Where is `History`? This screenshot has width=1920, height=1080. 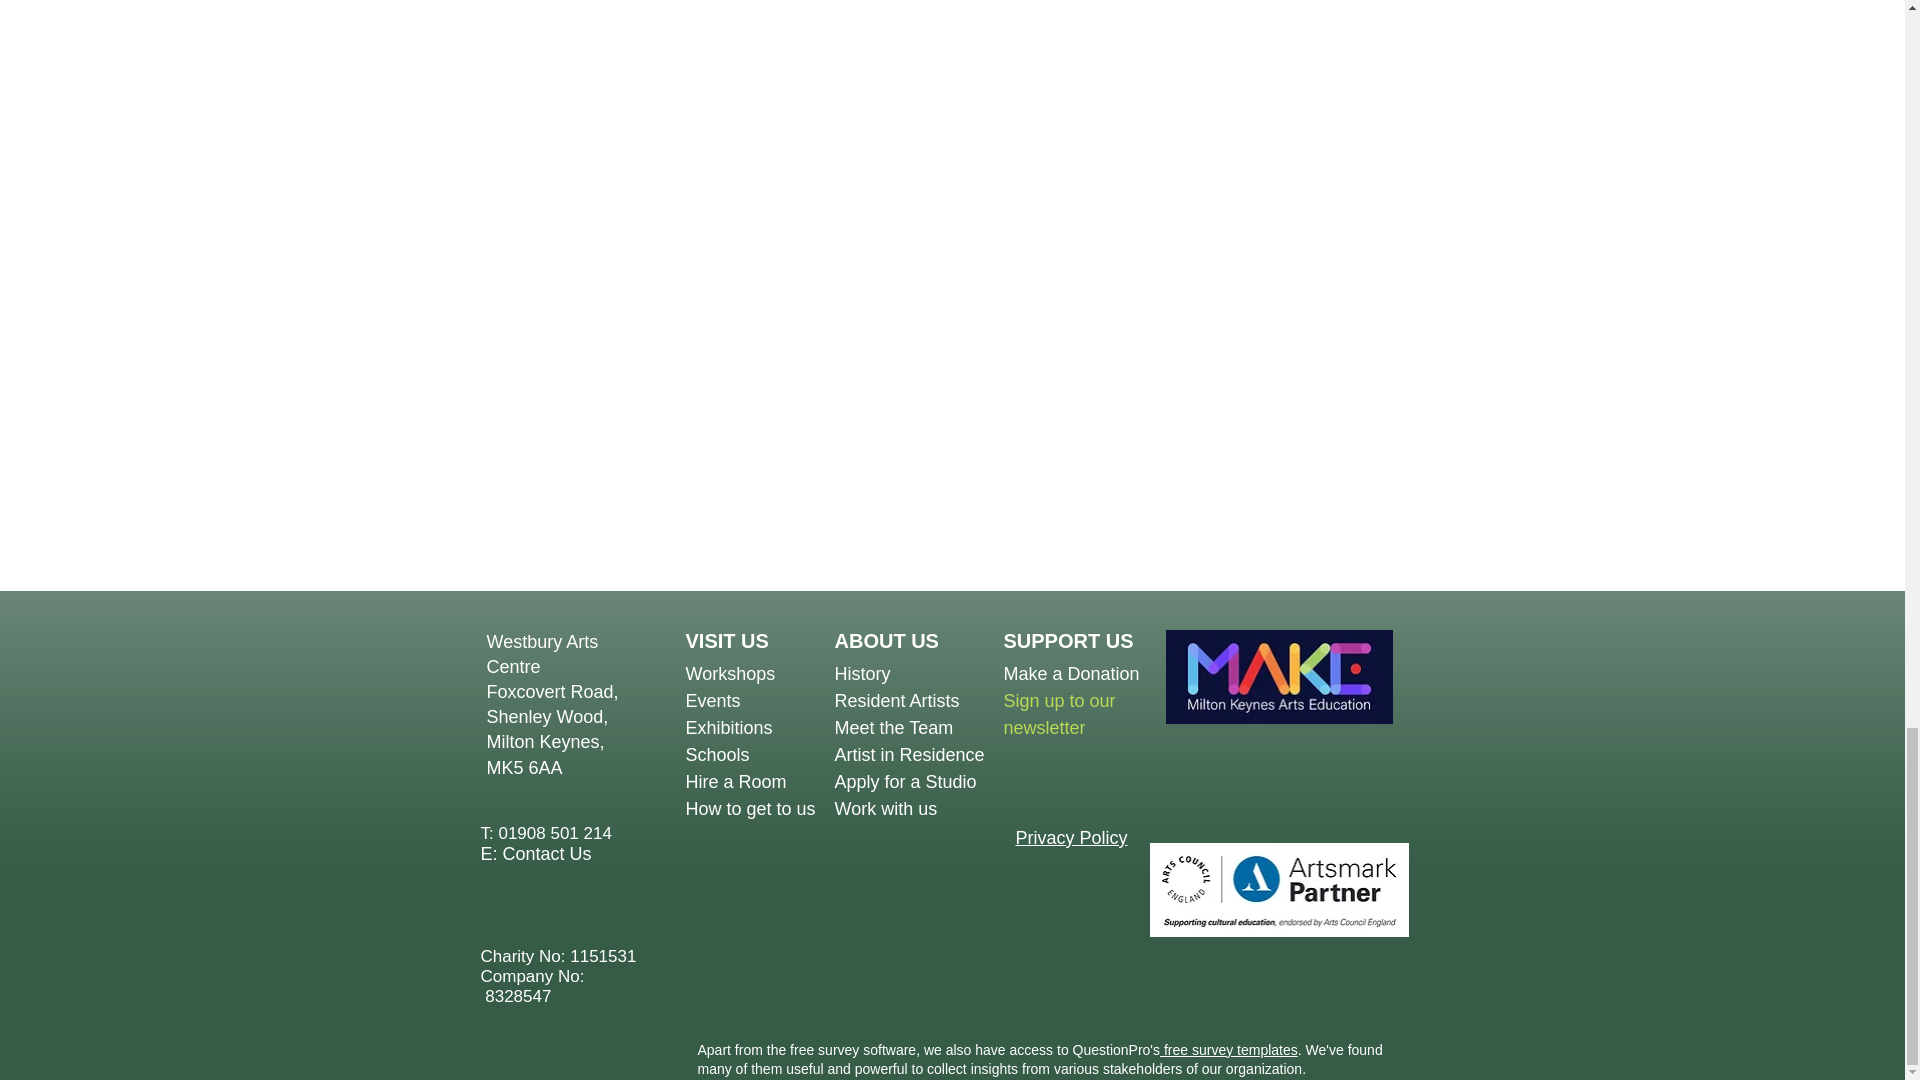
History is located at coordinates (862, 674).